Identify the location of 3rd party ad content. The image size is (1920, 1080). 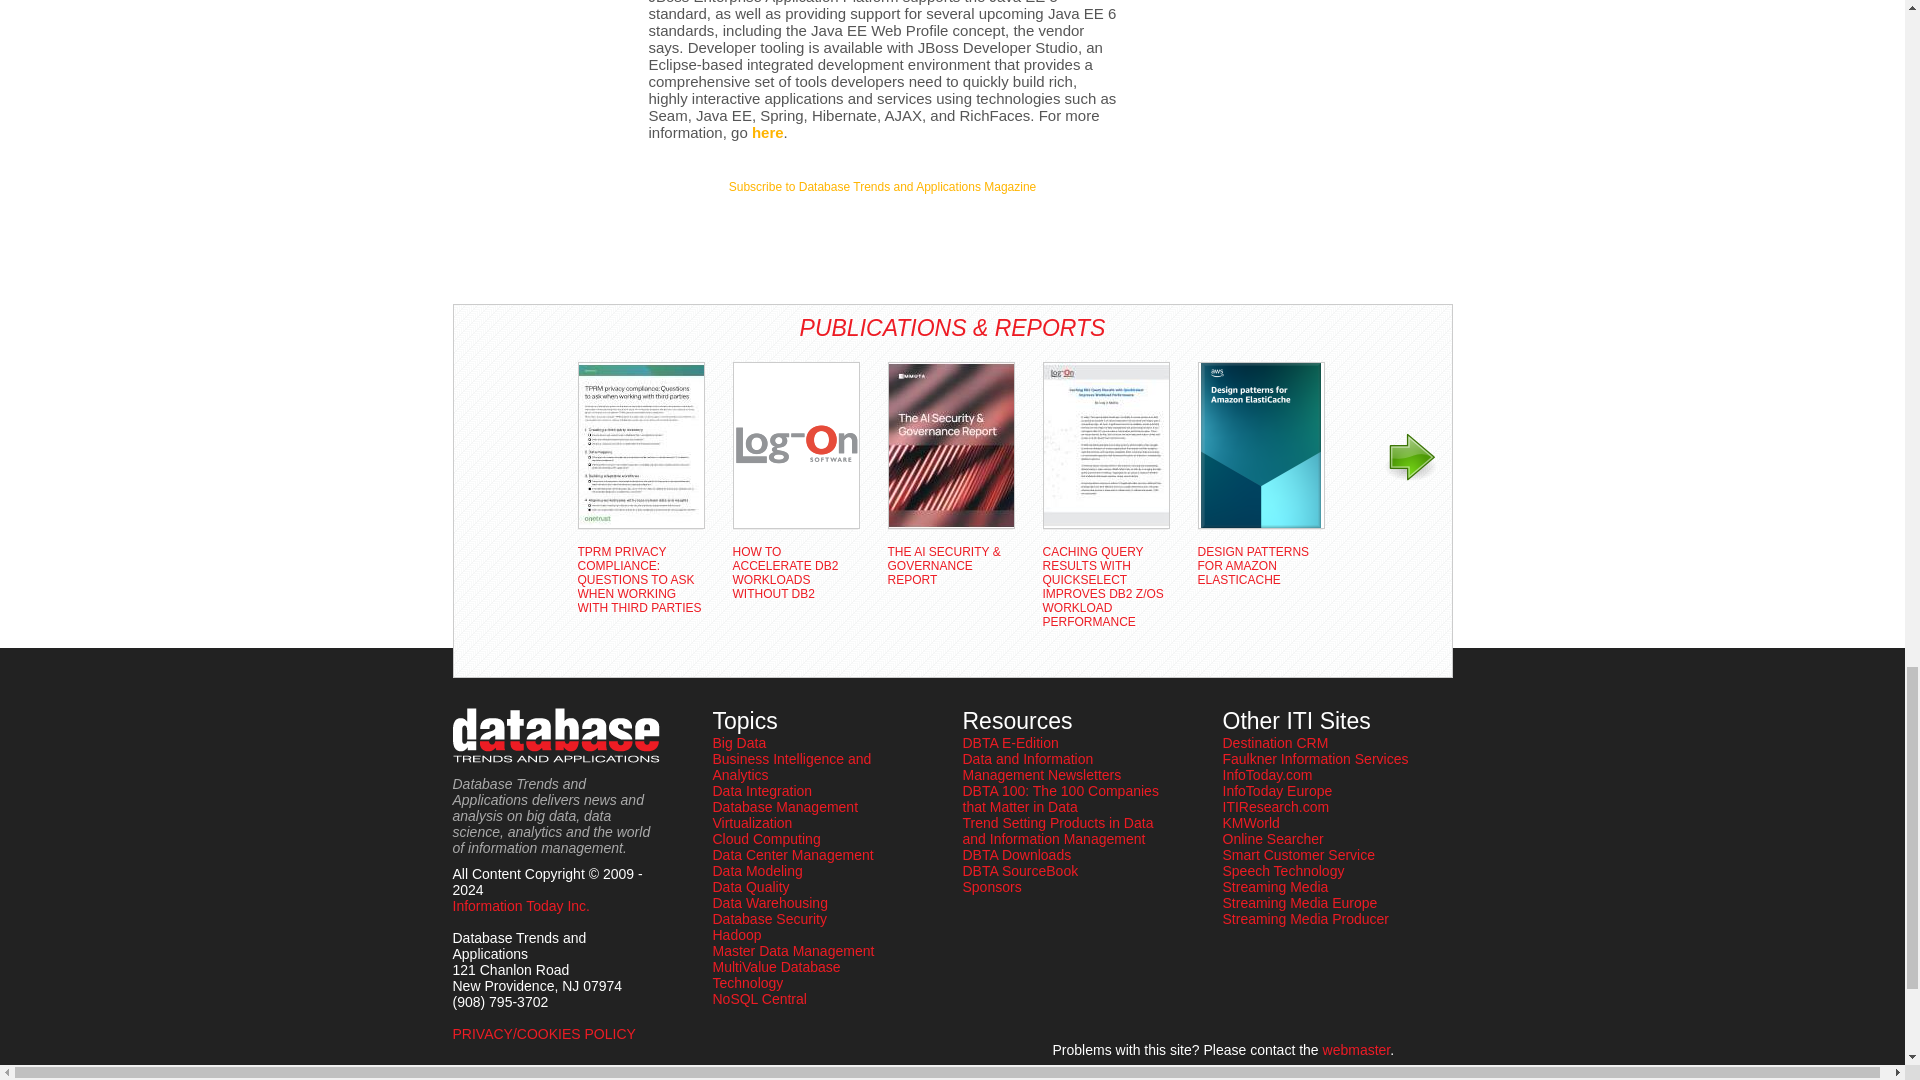
(532, 61).